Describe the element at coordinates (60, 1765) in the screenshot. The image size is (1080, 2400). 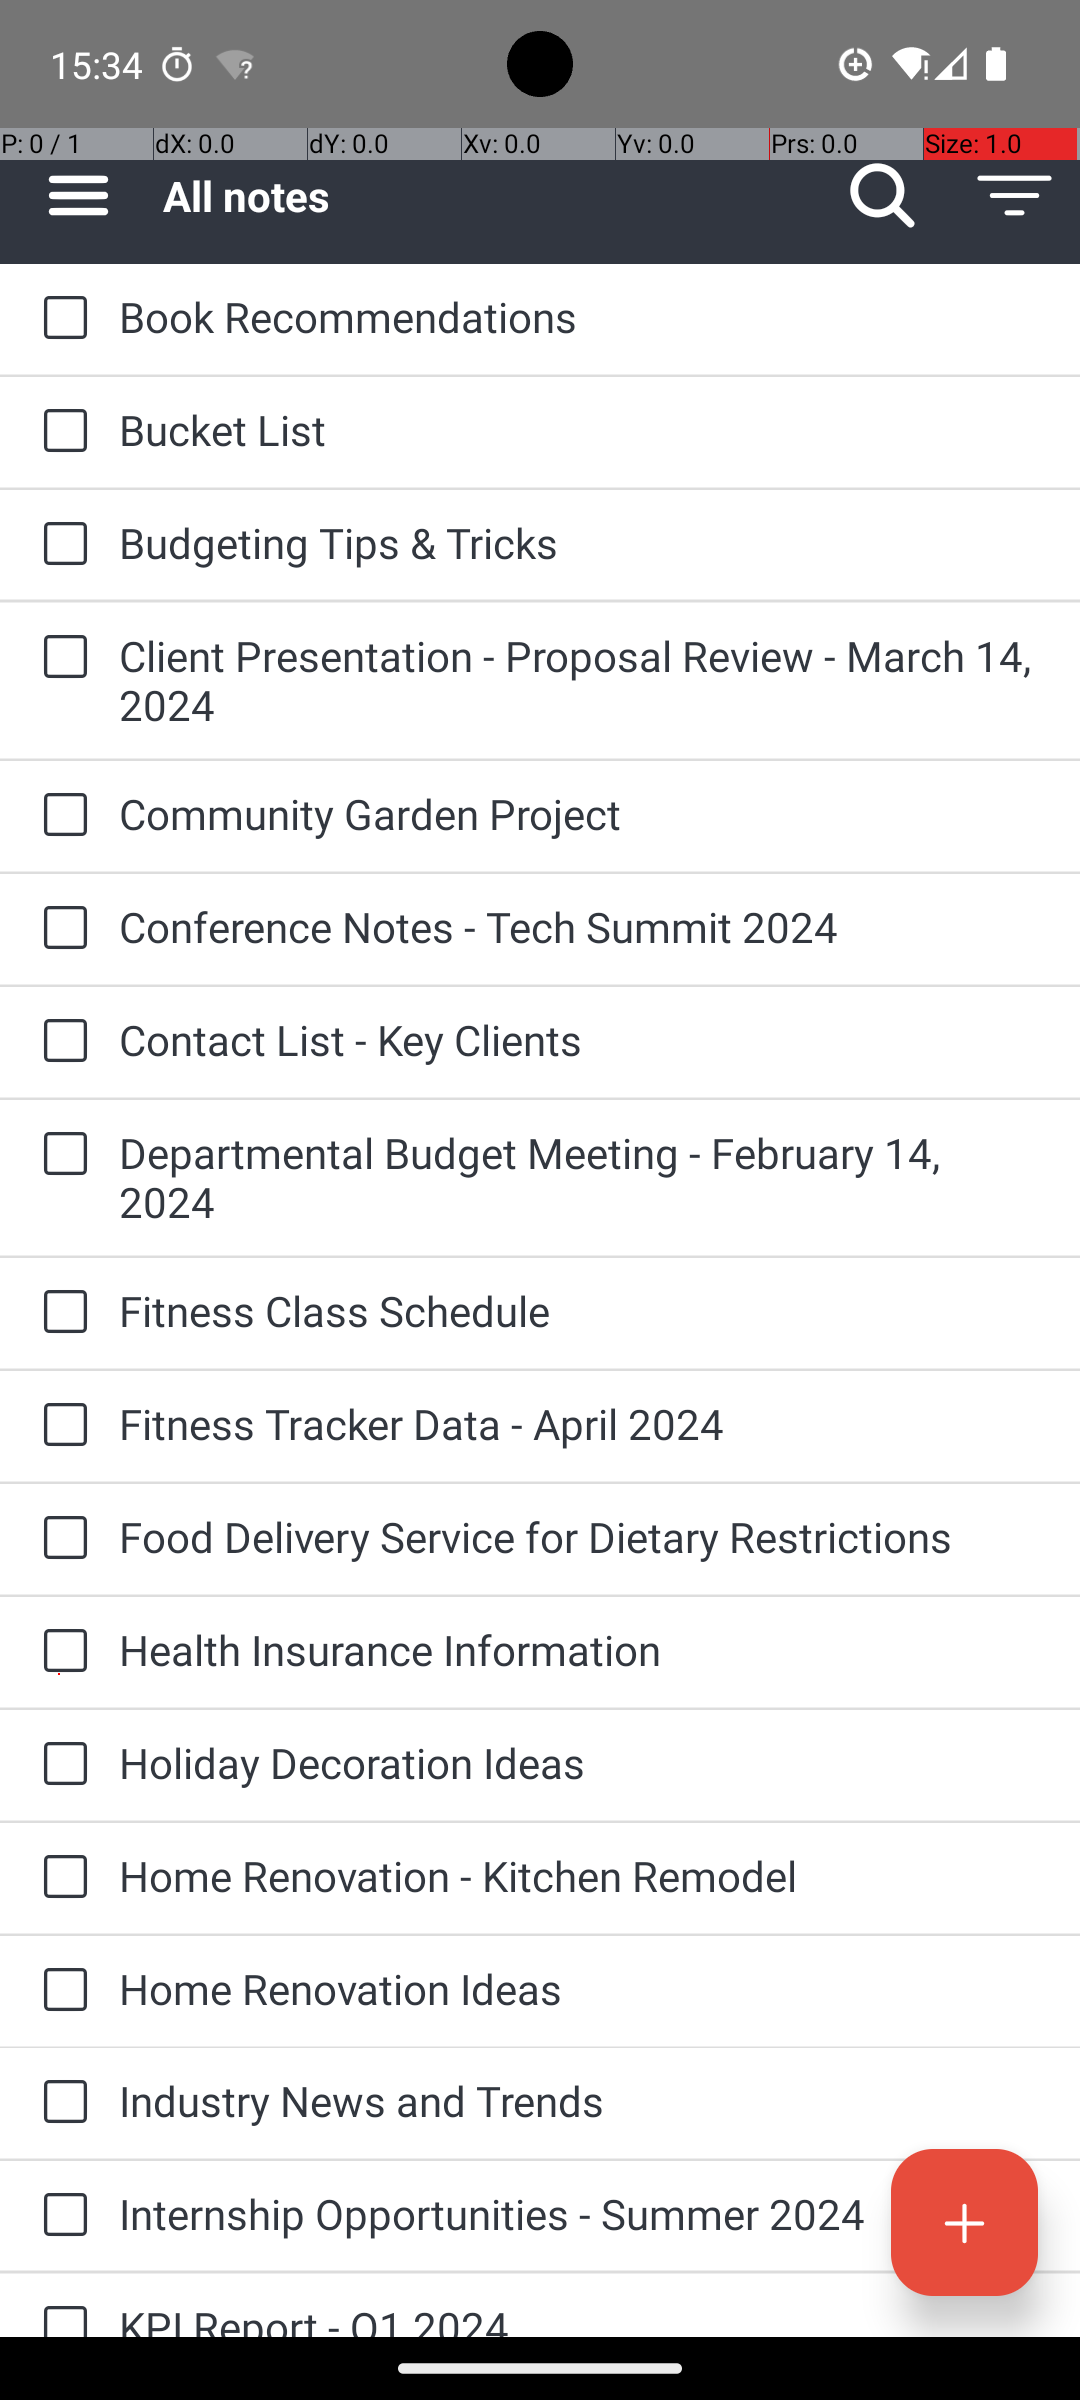
I see `to-do: Holiday Decoration Ideas` at that location.